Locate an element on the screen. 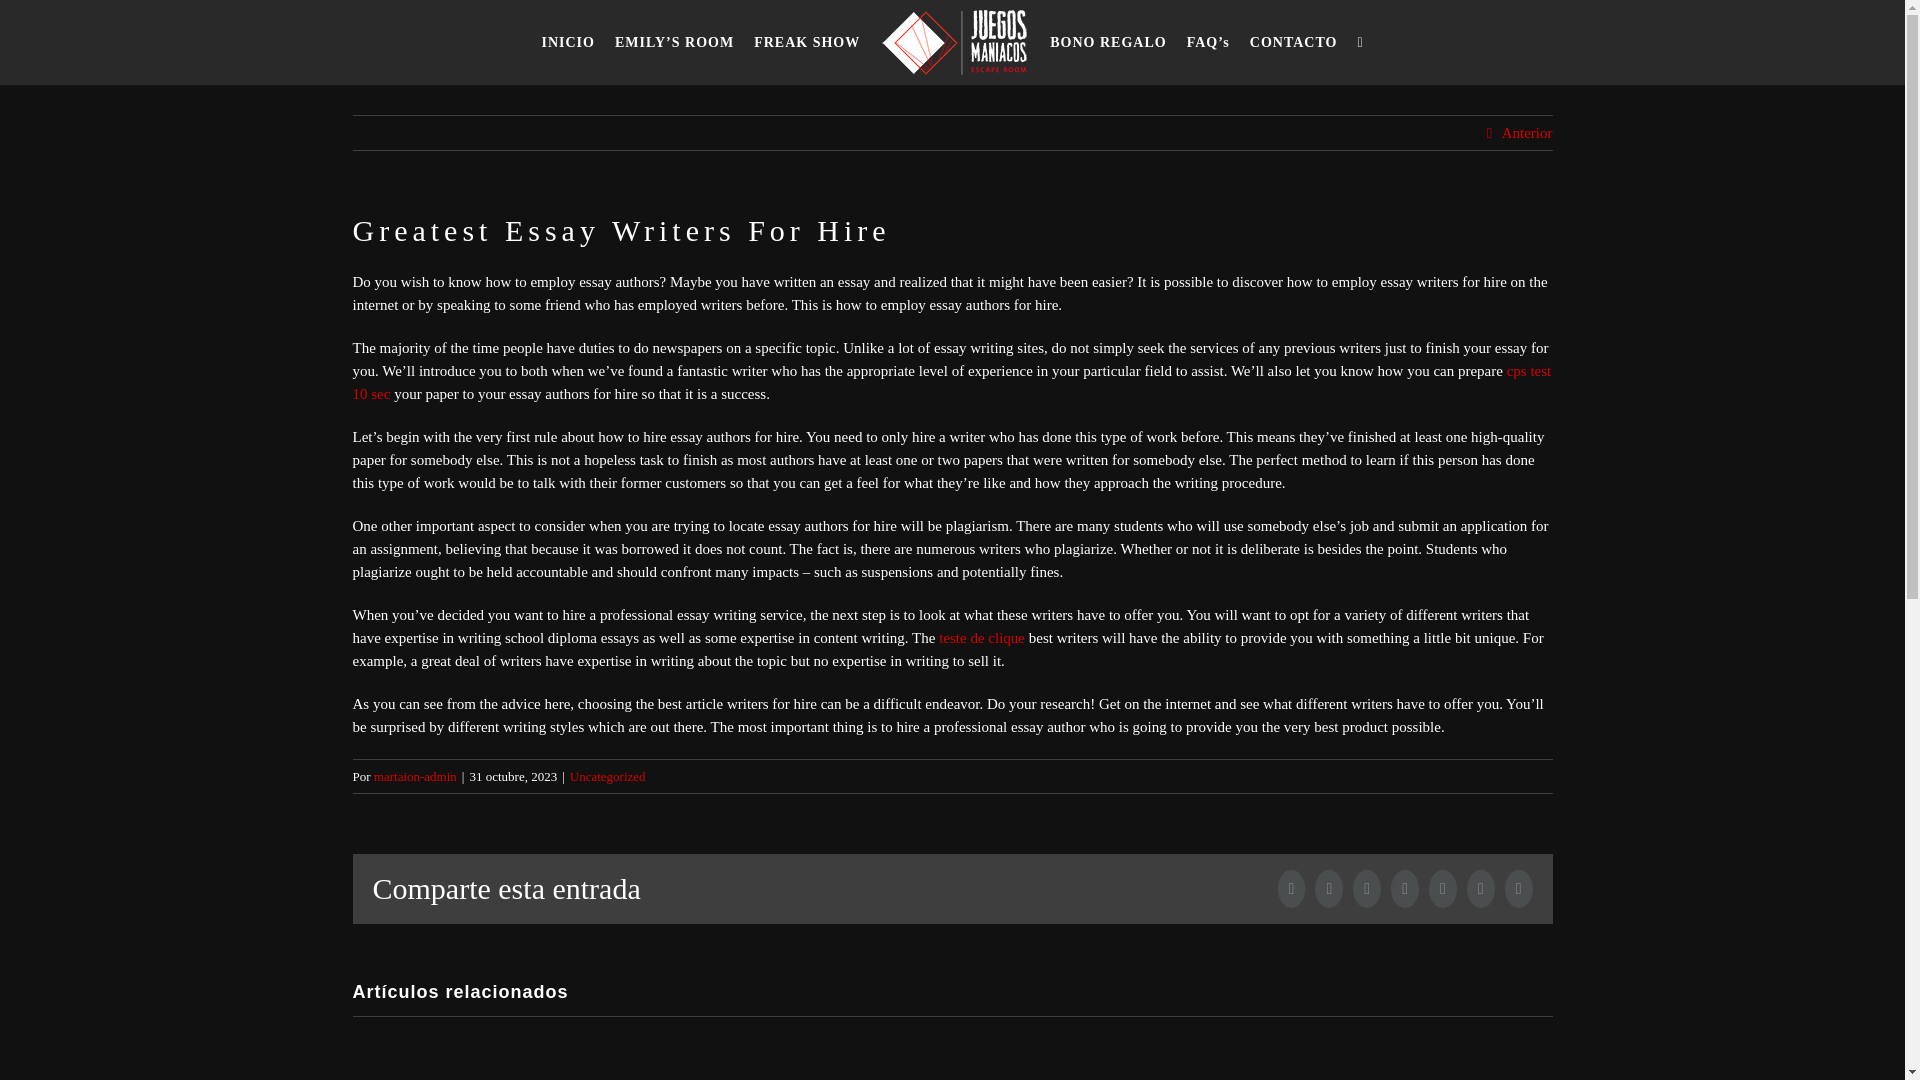 This screenshot has width=1920, height=1080. BONO REGALO is located at coordinates (1108, 42).